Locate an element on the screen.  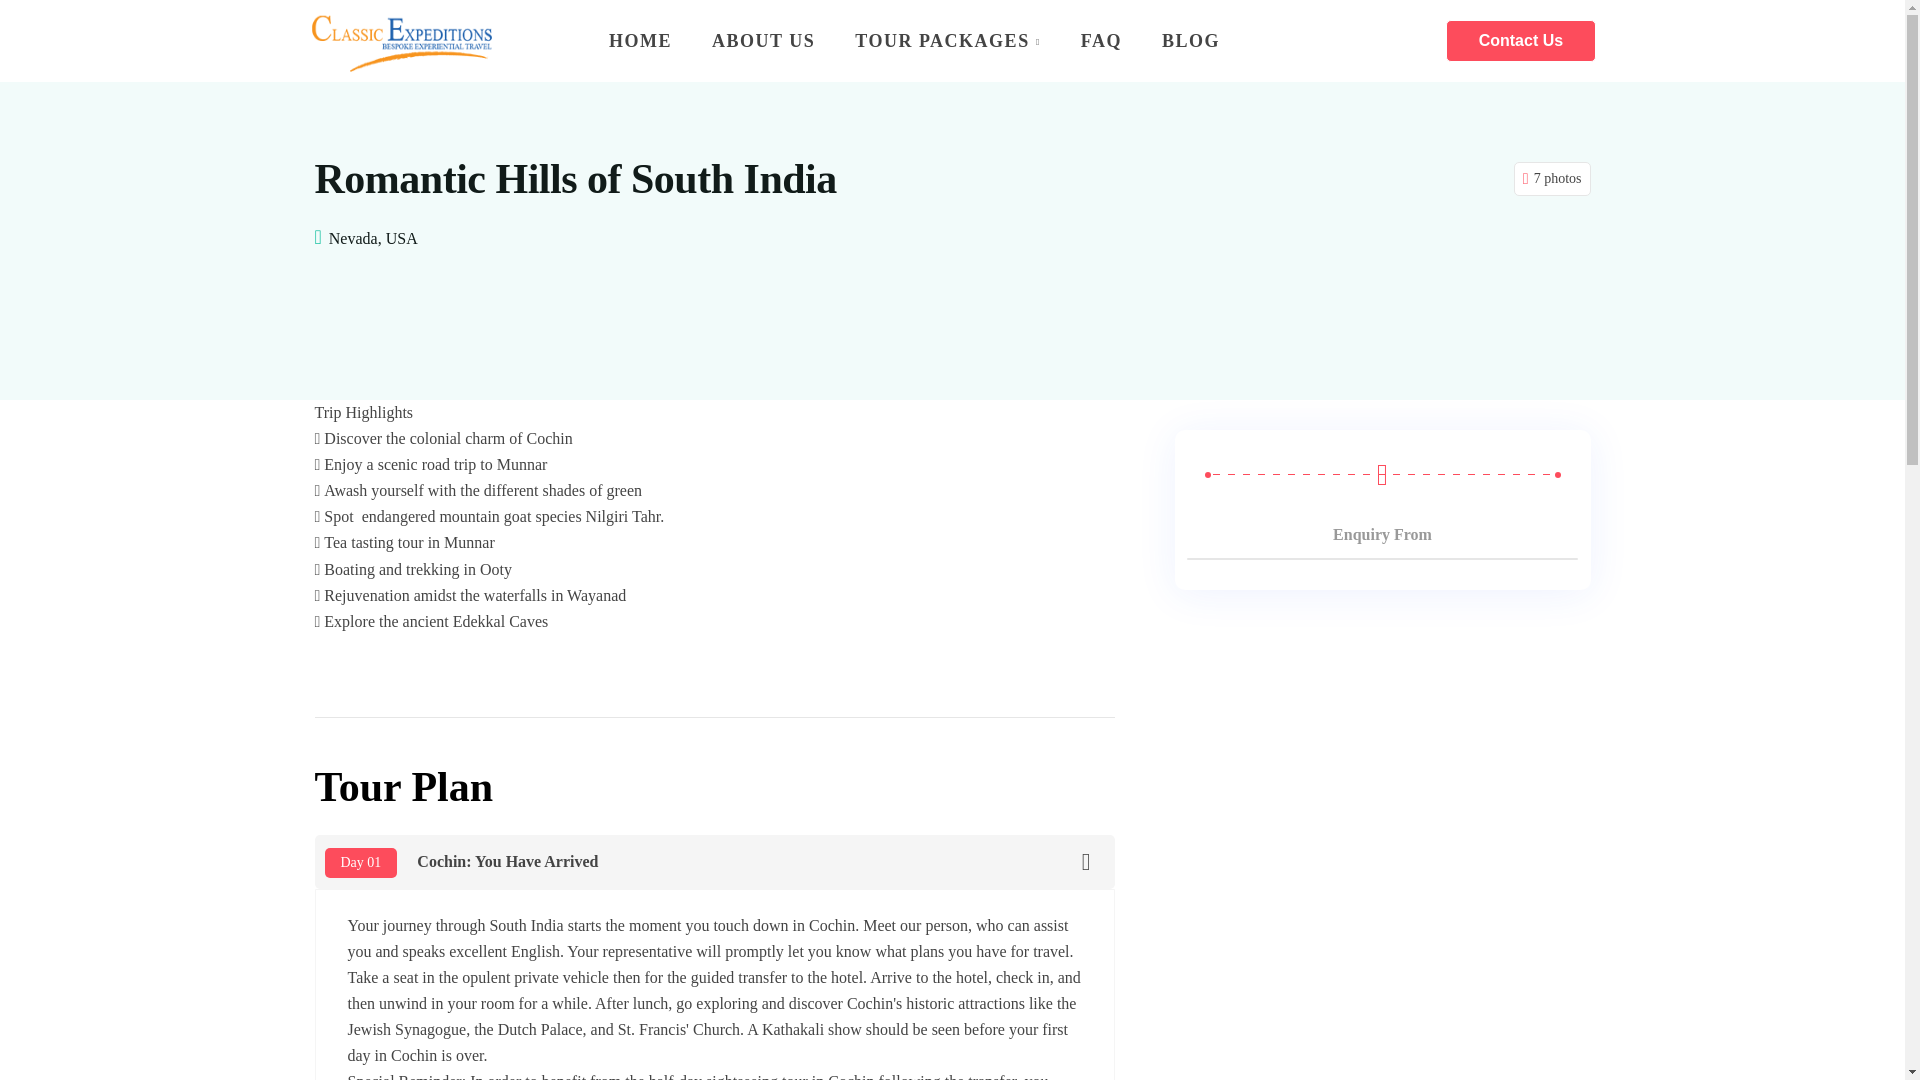
Contact Us is located at coordinates (1520, 40).